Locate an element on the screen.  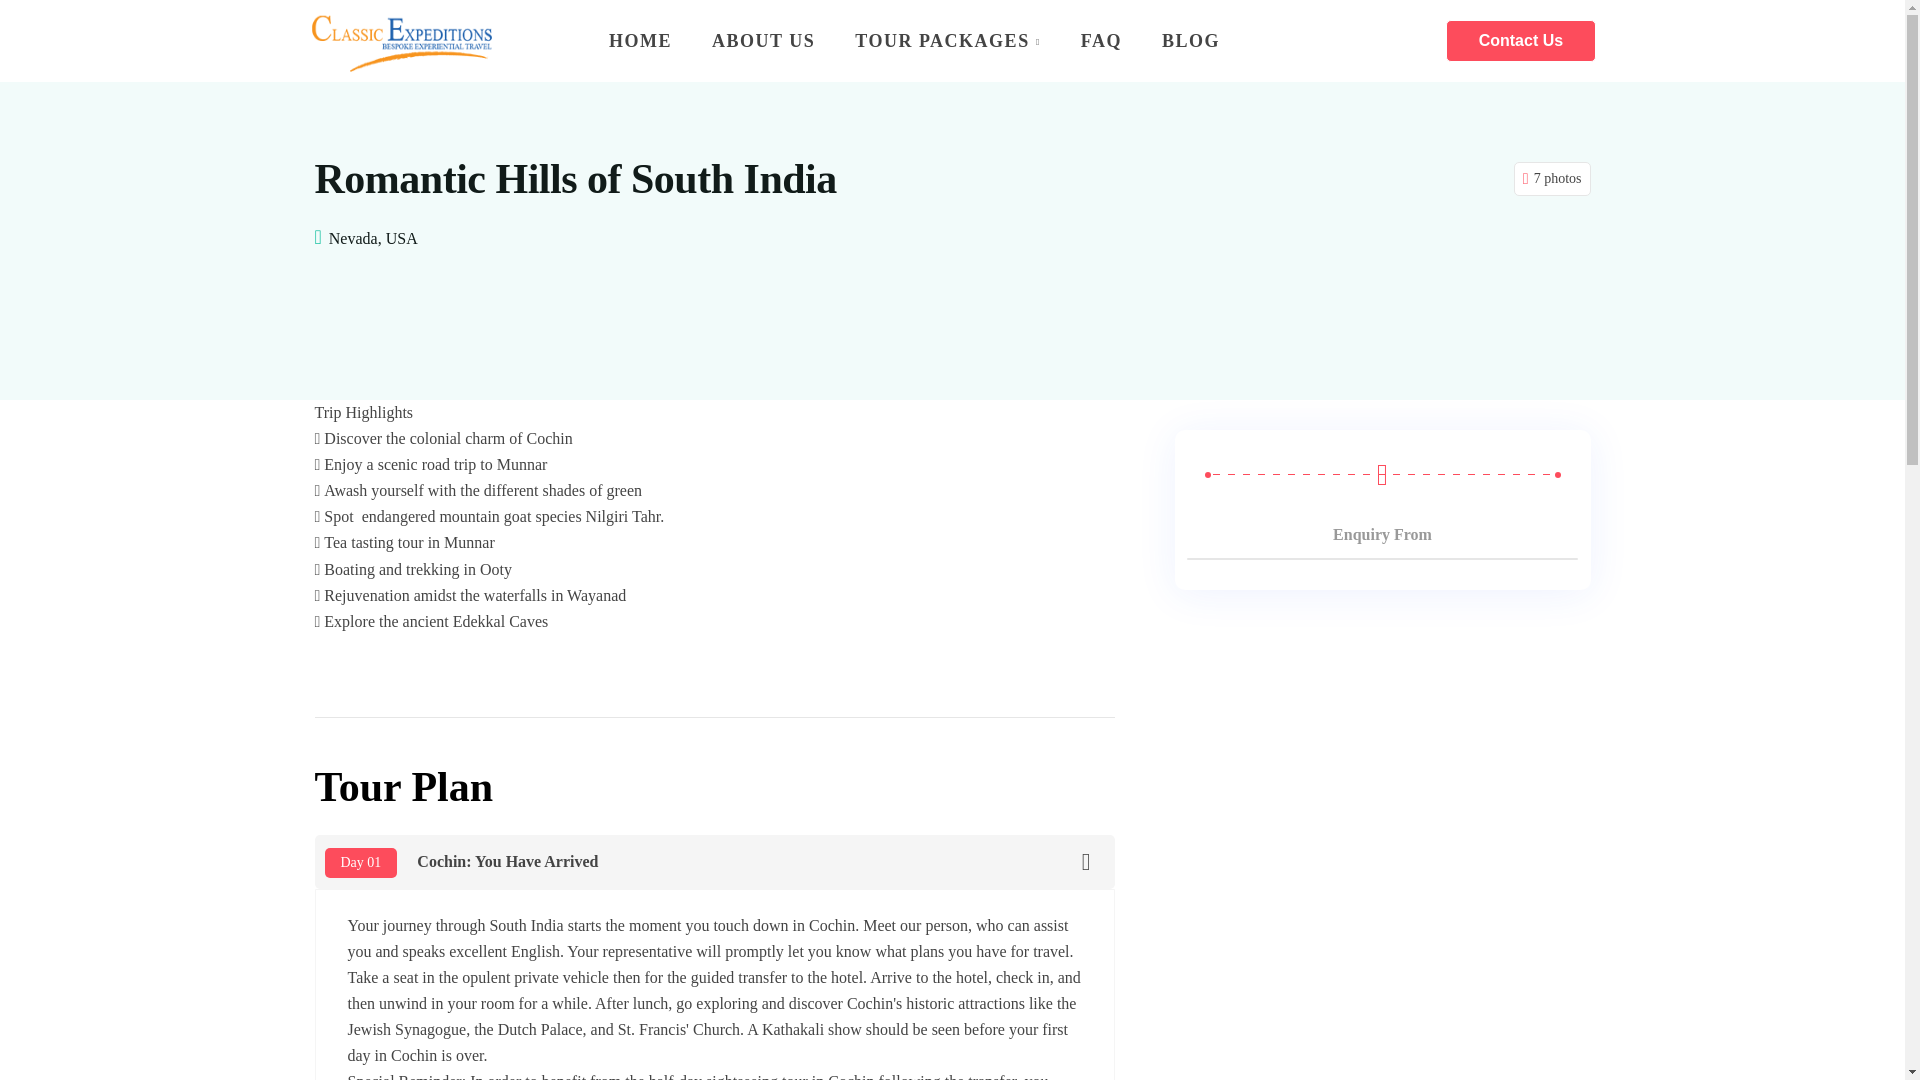
Contact Us is located at coordinates (1520, 40).